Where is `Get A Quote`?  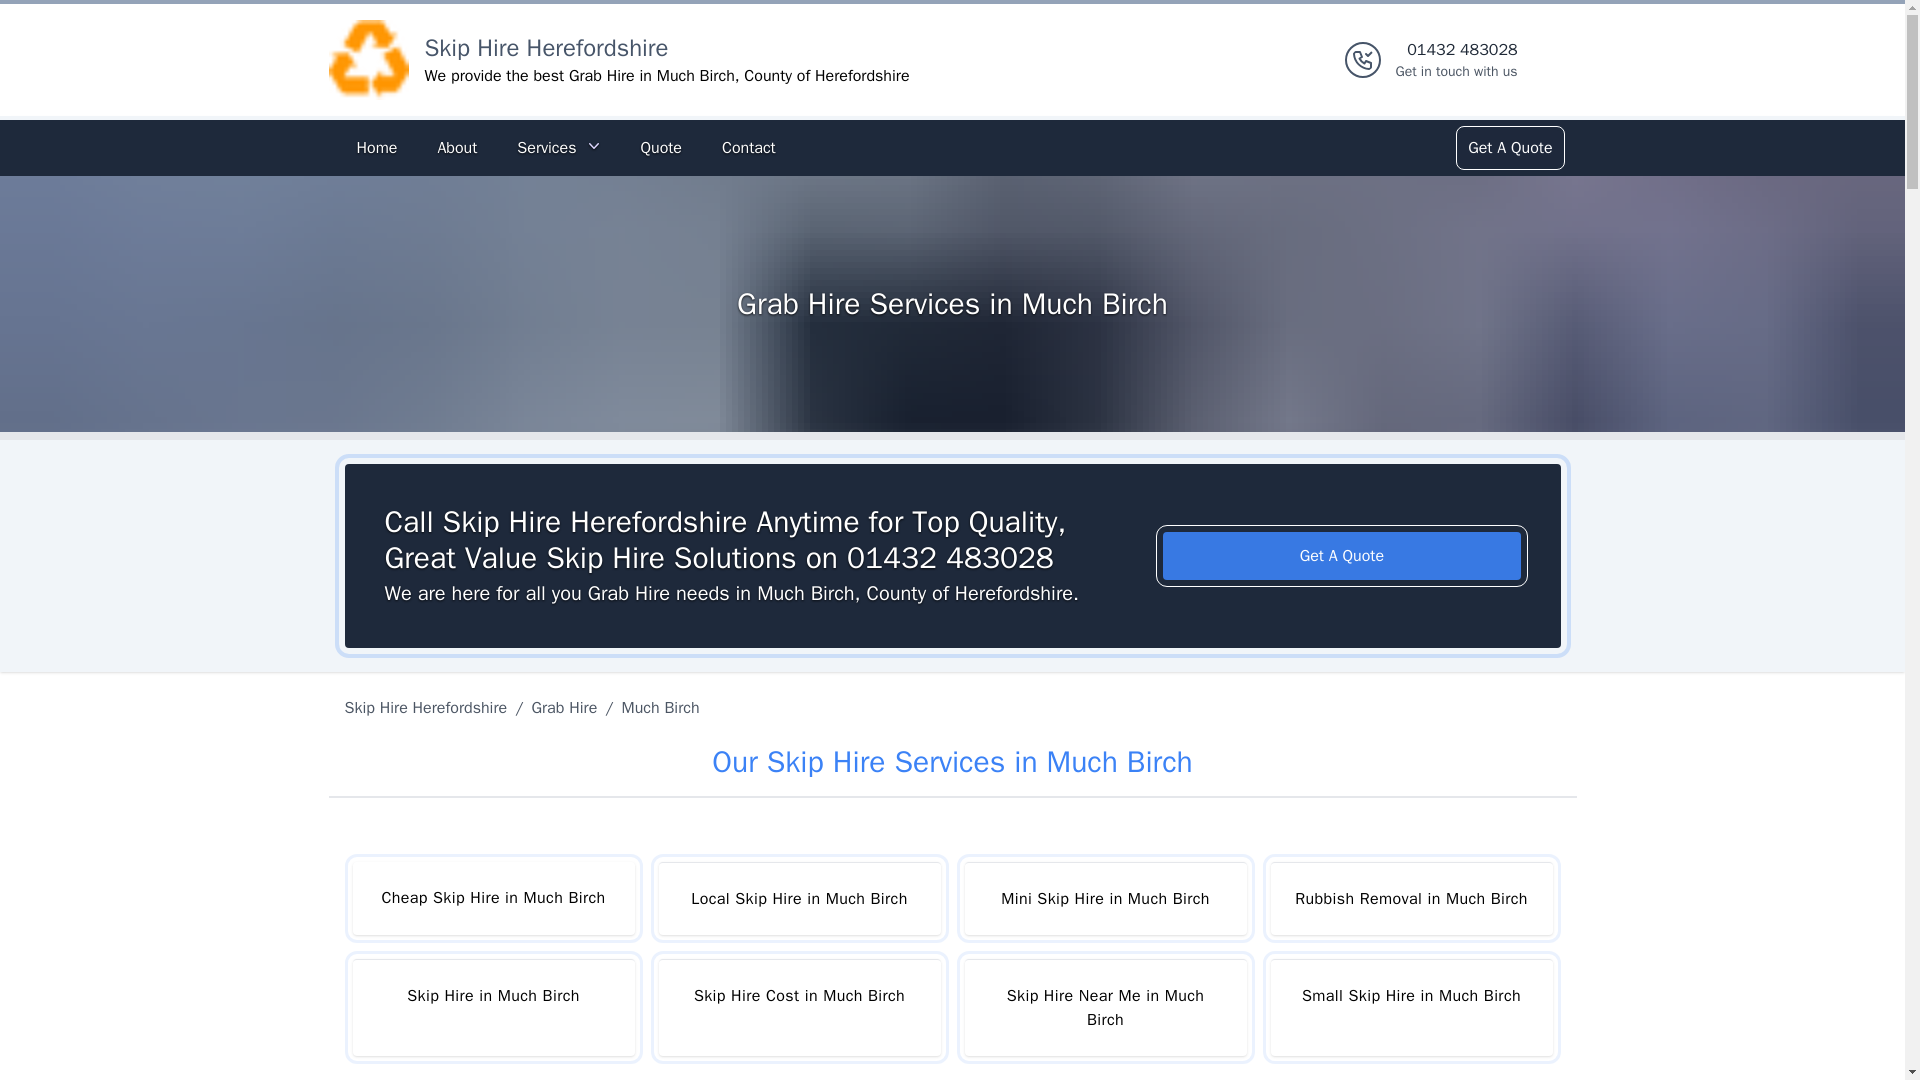 Get A Quote is located at coordinates (1342, 556).